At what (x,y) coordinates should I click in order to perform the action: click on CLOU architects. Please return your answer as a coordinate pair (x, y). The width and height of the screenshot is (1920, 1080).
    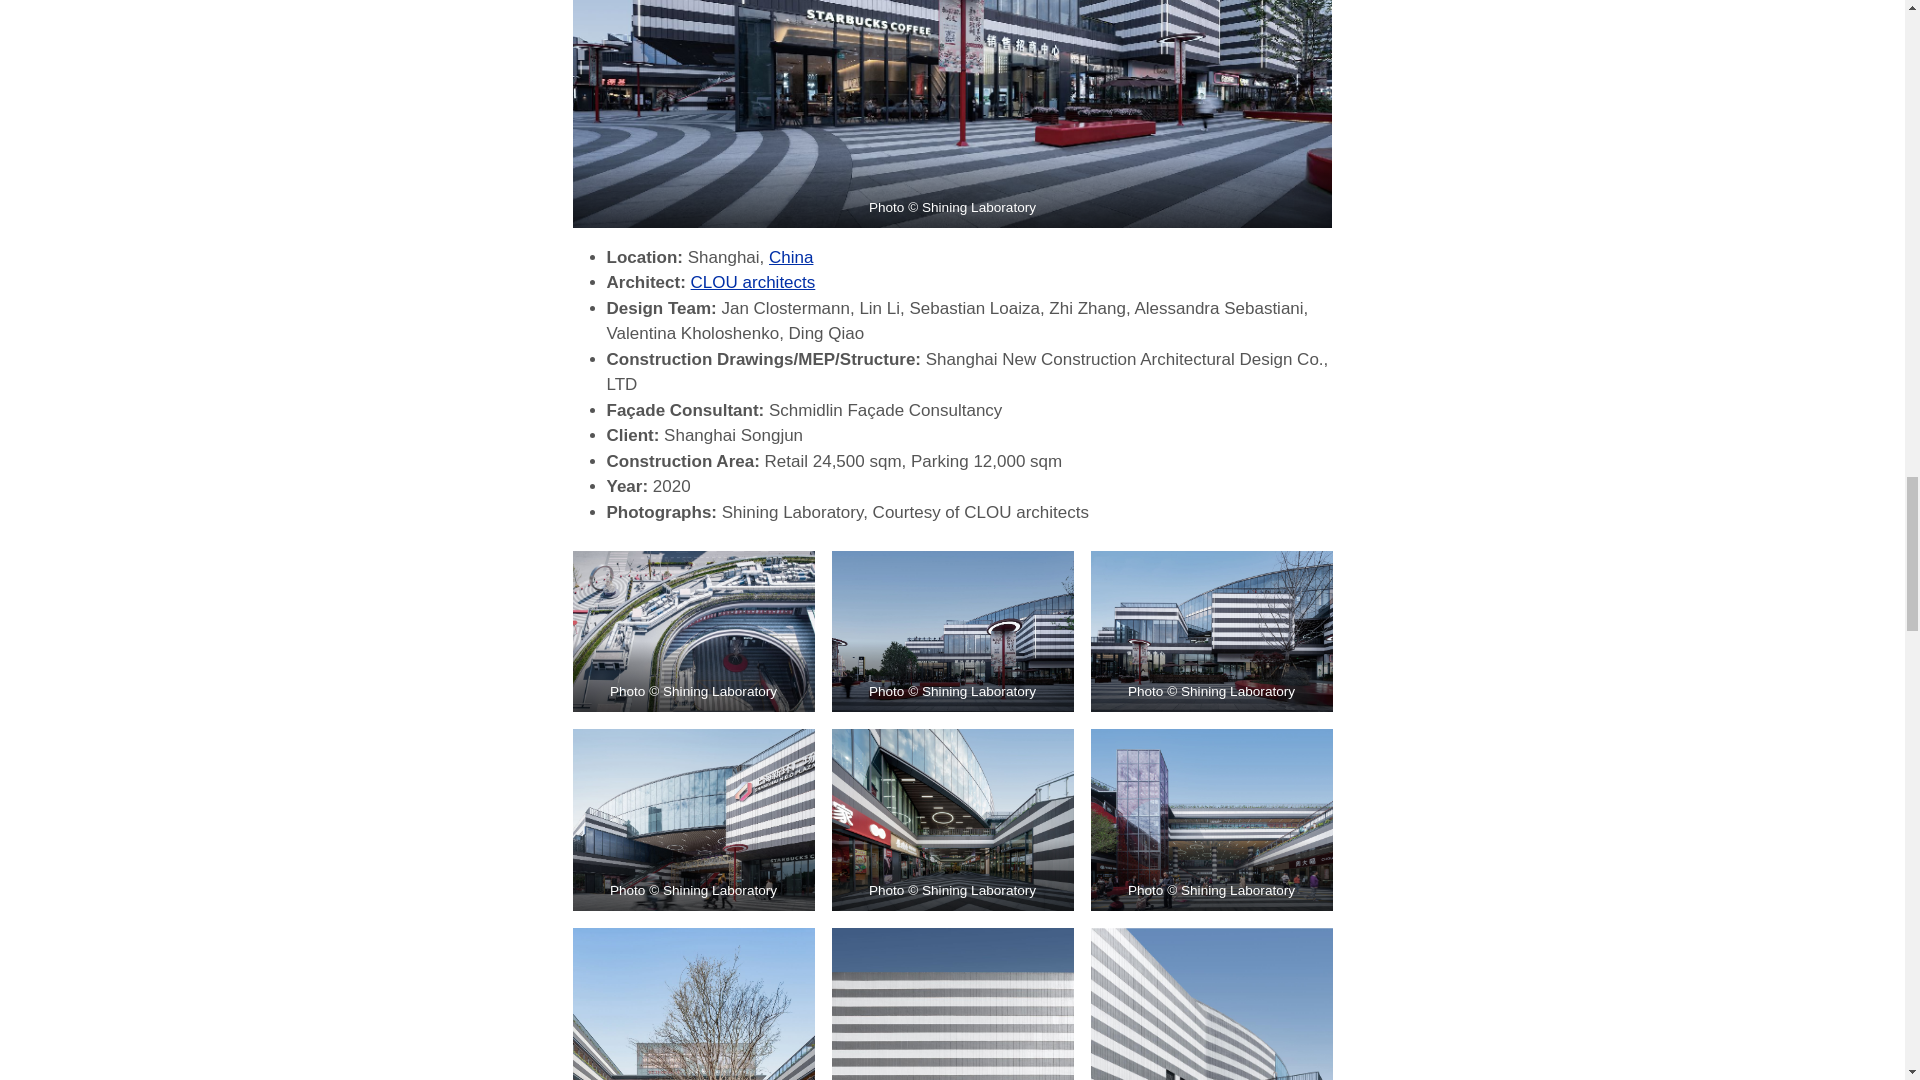
    Looking at the image, I should click on (754, 282).